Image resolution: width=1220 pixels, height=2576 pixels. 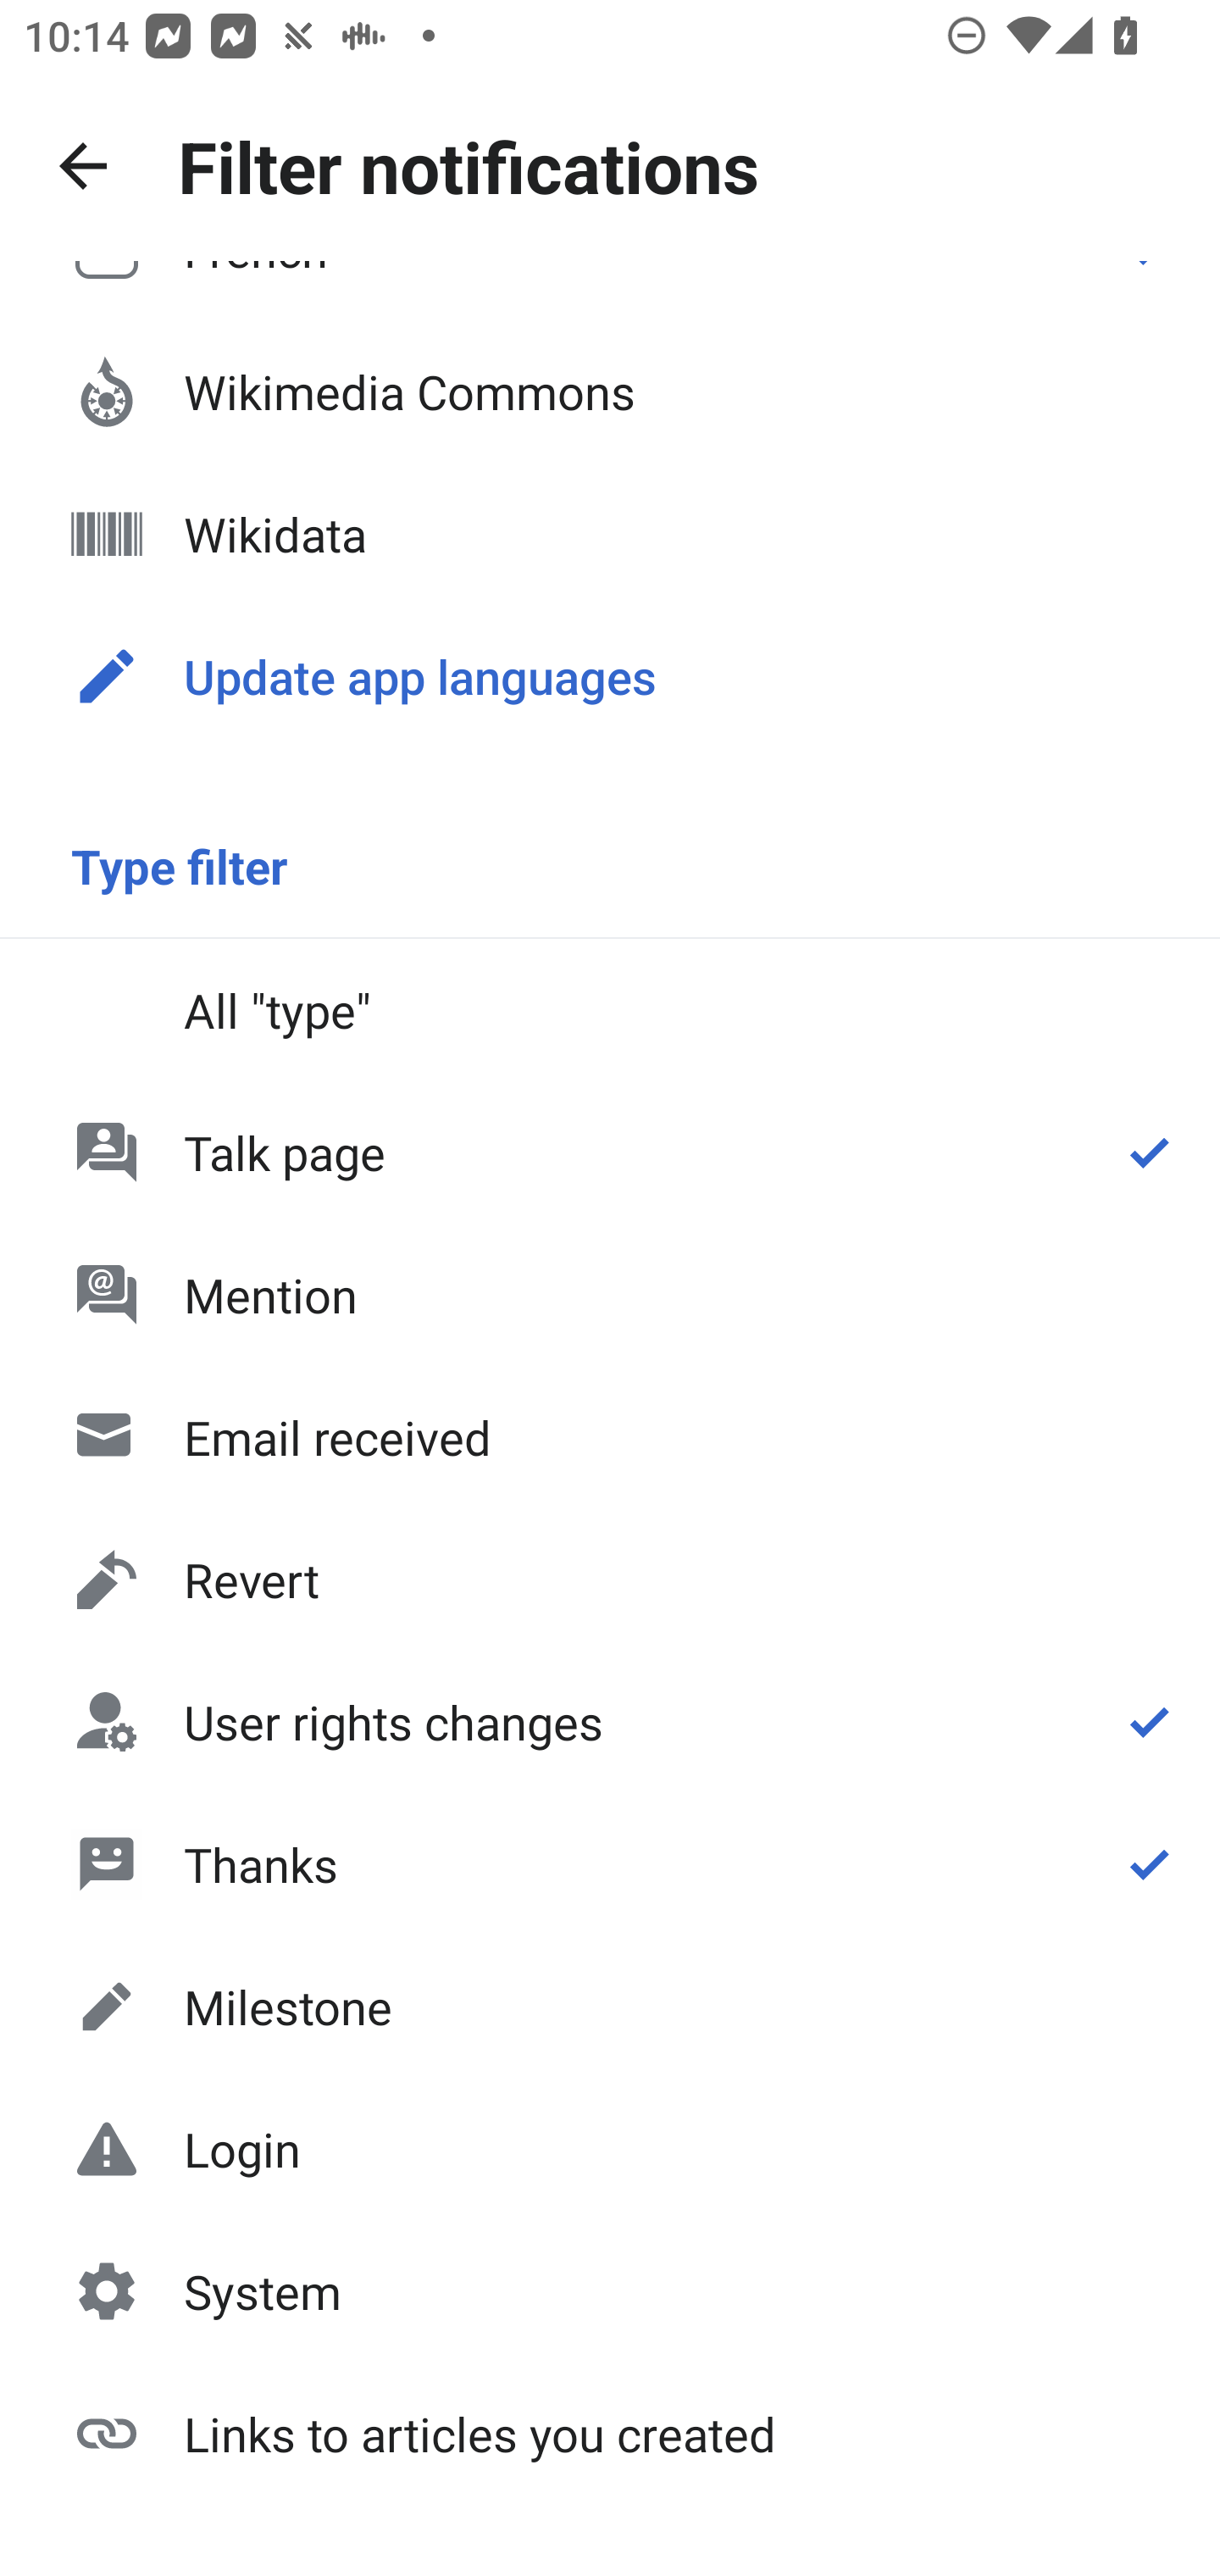 I want to click on Login, so click(x=610, y=2149).